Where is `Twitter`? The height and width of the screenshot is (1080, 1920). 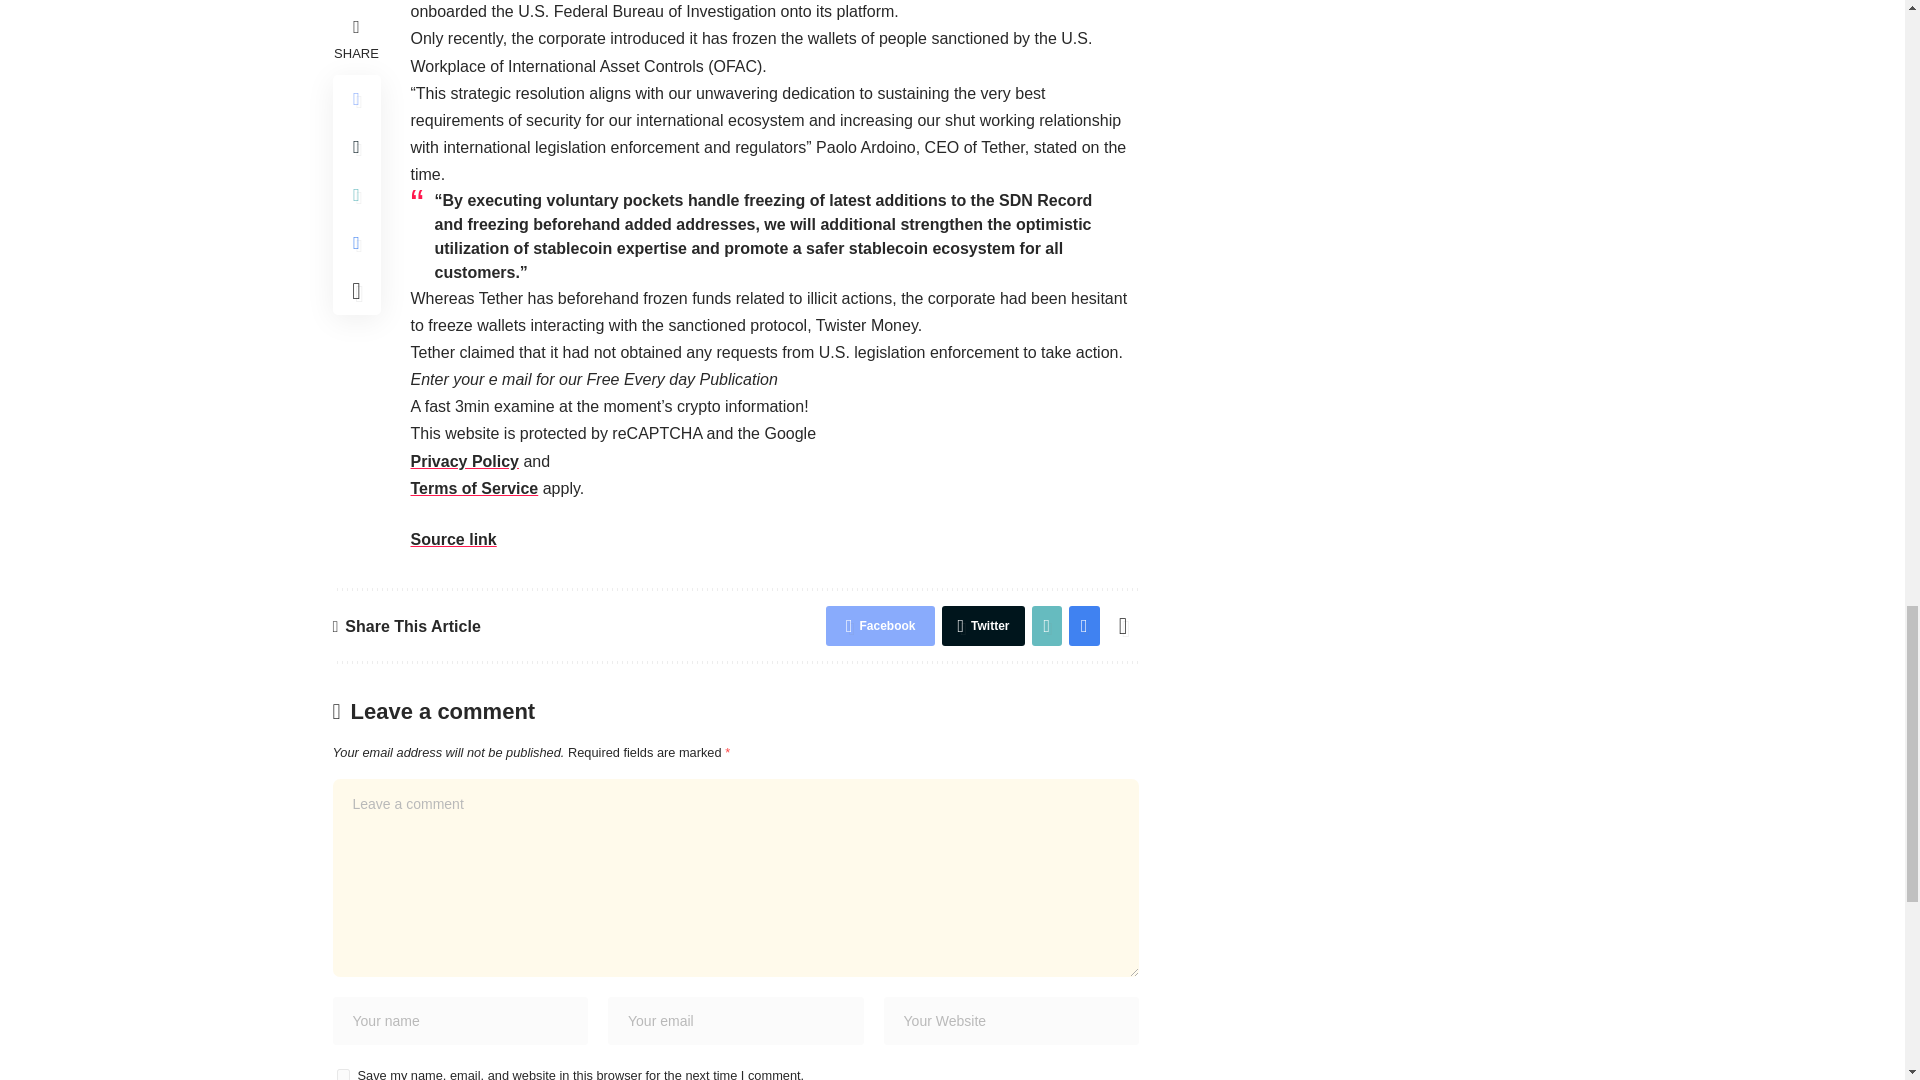
Twitter is located at coordinates (982, 625).